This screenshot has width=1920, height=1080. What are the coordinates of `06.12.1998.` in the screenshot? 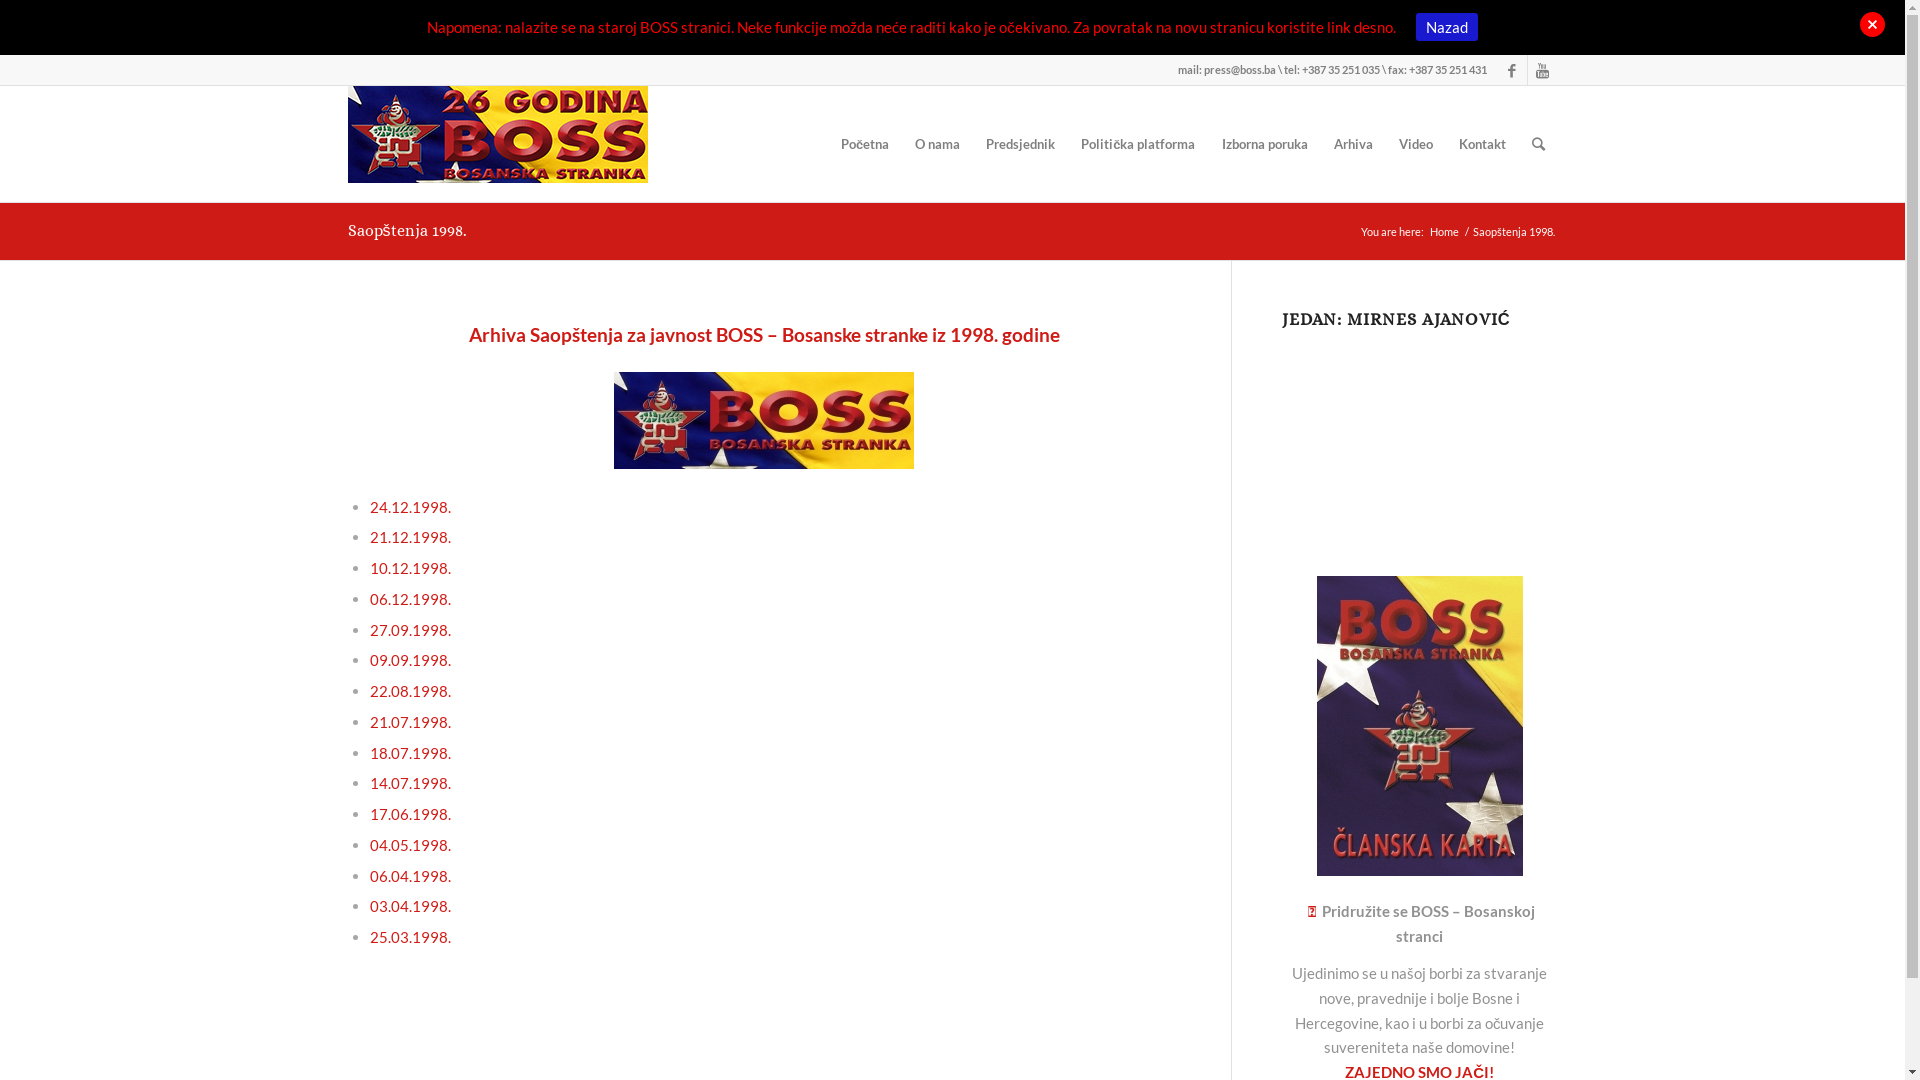 It's located at (410, 599).